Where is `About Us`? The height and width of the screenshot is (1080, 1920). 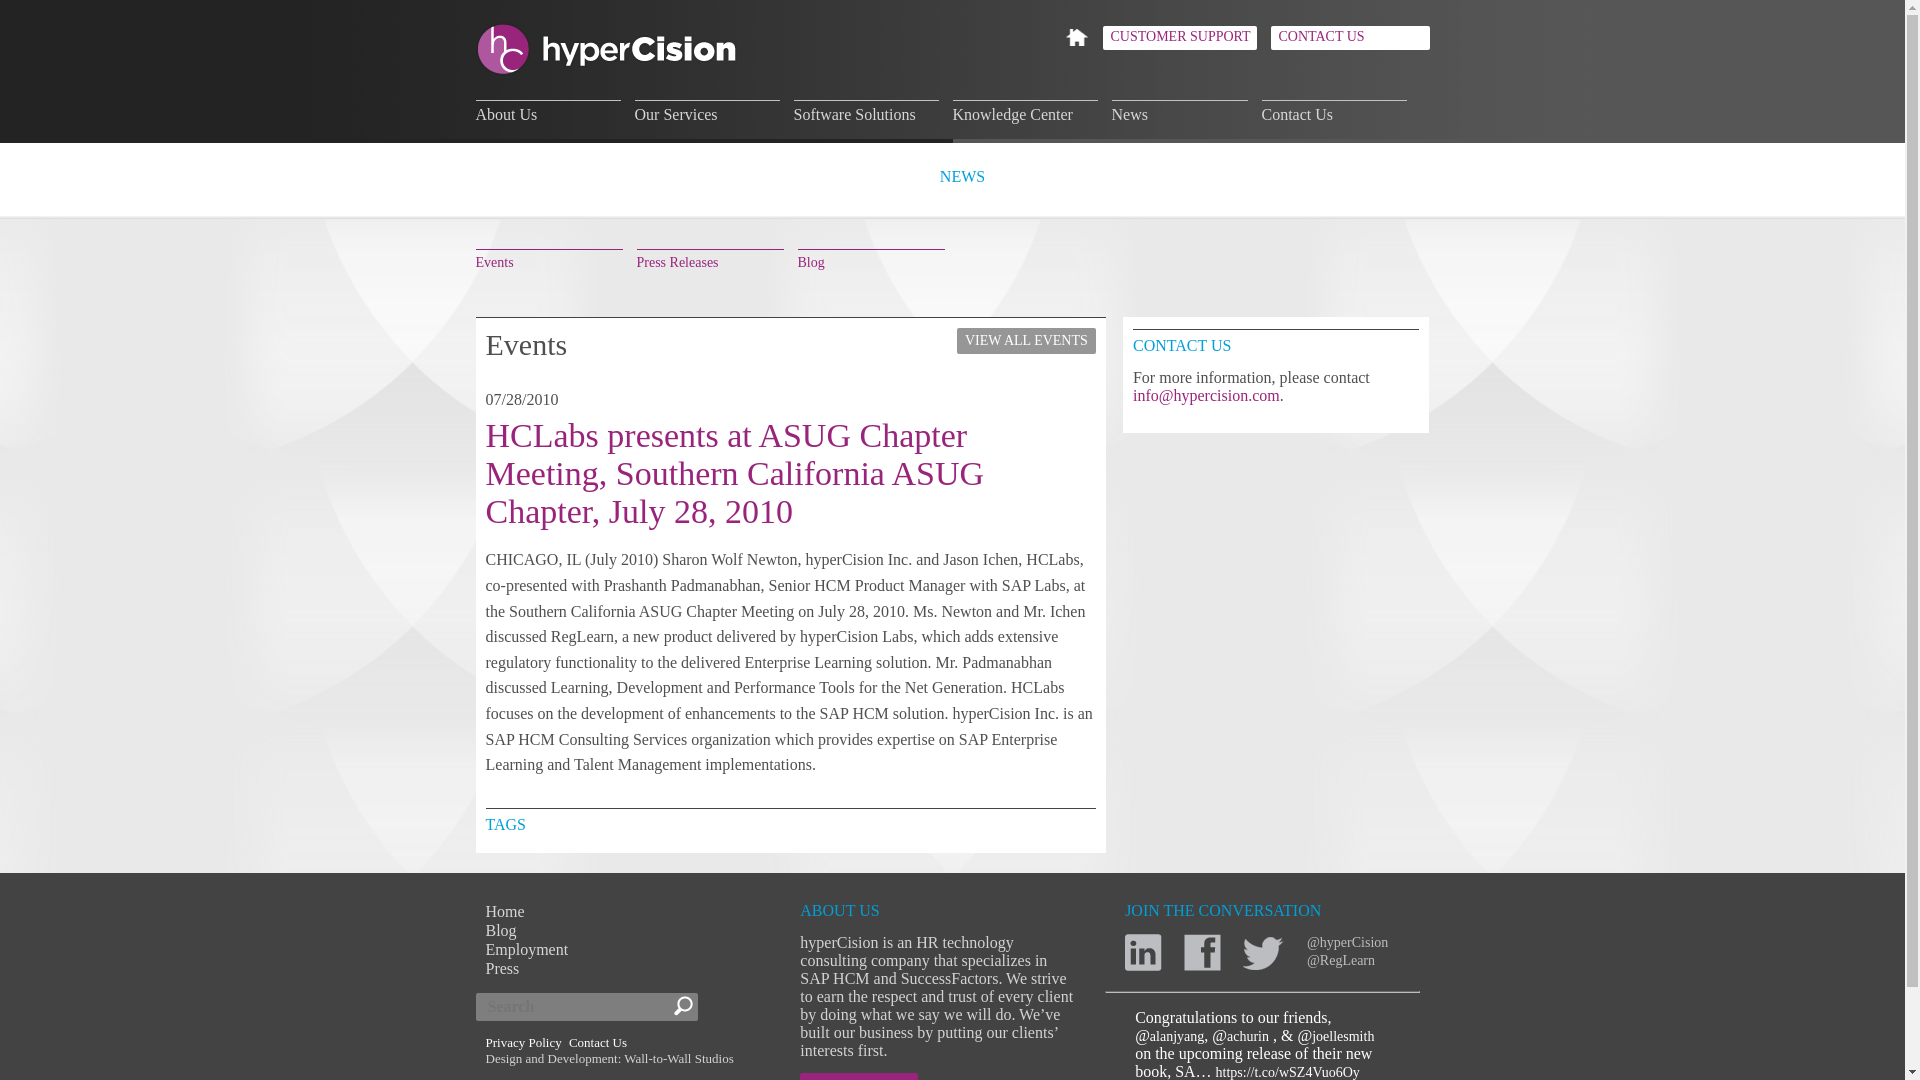
About Us is located at coordinates (548, 112).